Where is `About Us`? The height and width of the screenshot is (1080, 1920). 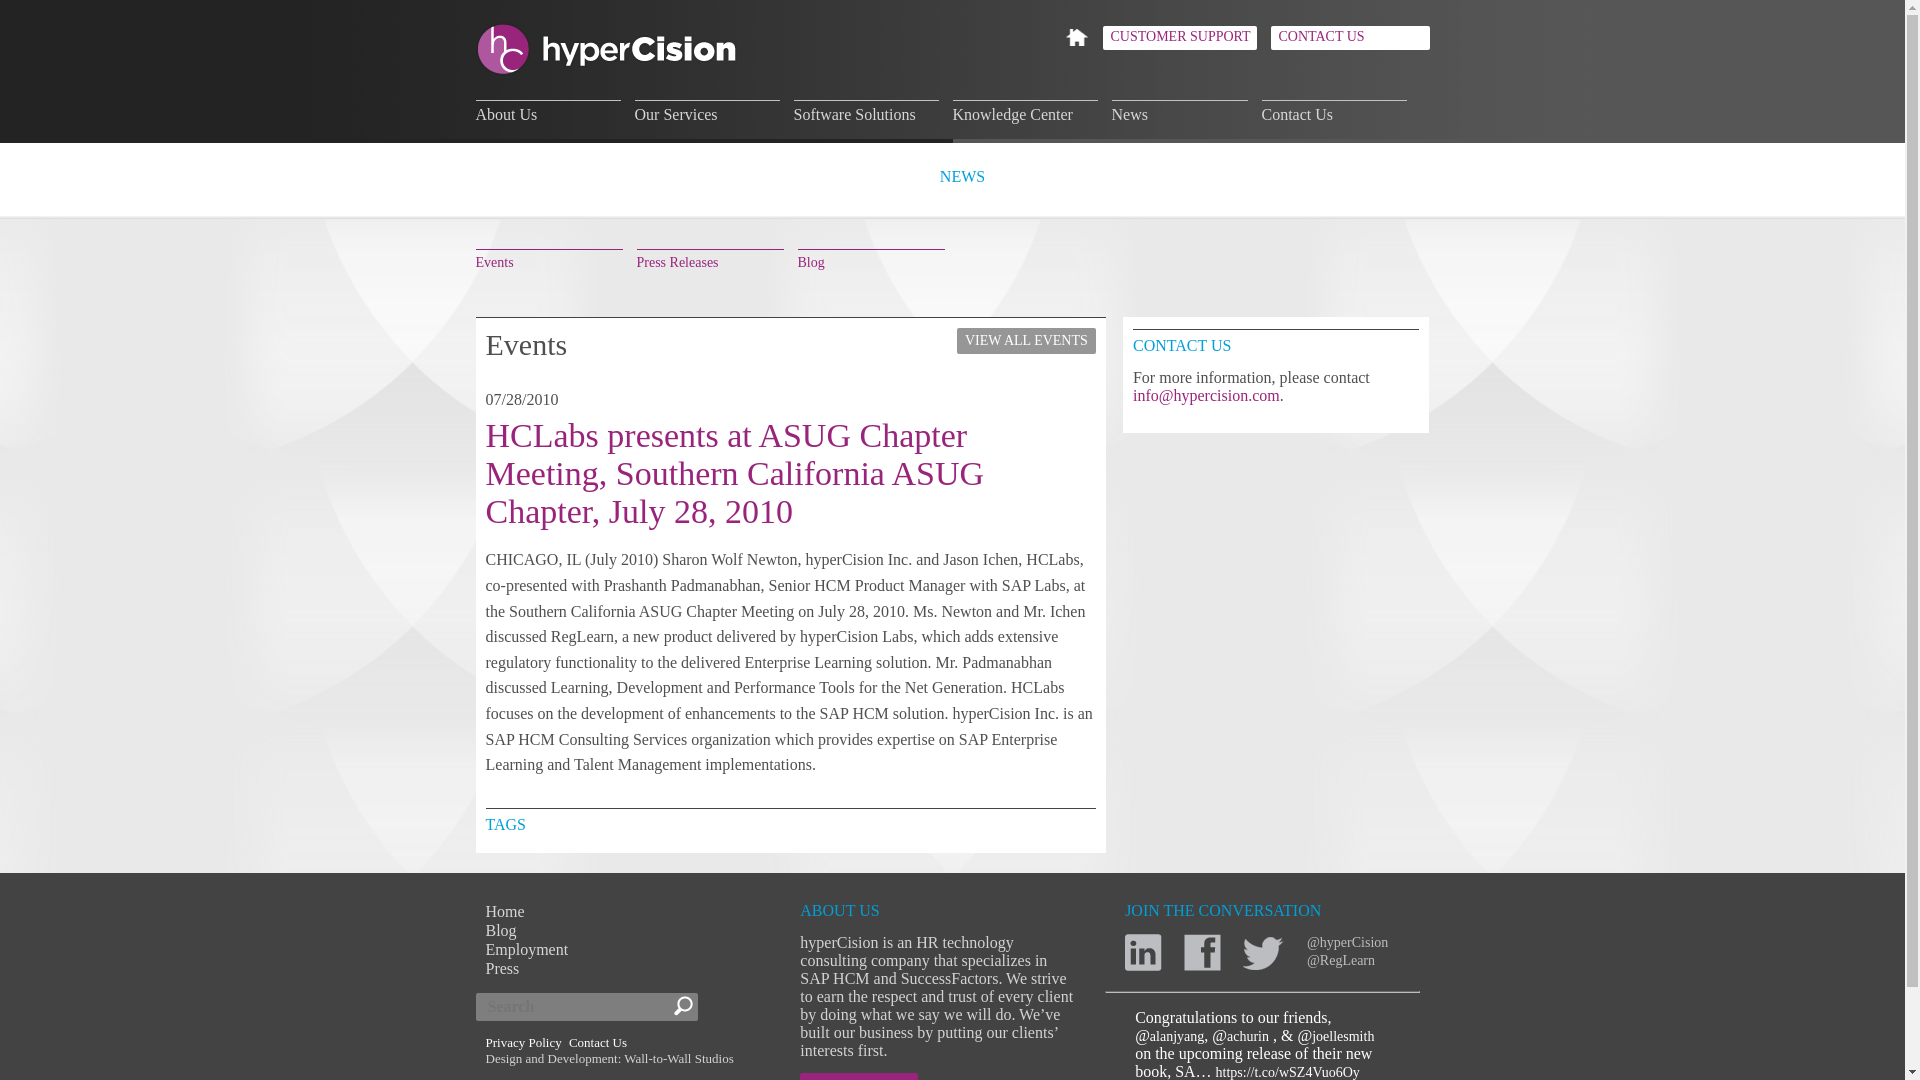
About Us is located at coordinates (548, 112).